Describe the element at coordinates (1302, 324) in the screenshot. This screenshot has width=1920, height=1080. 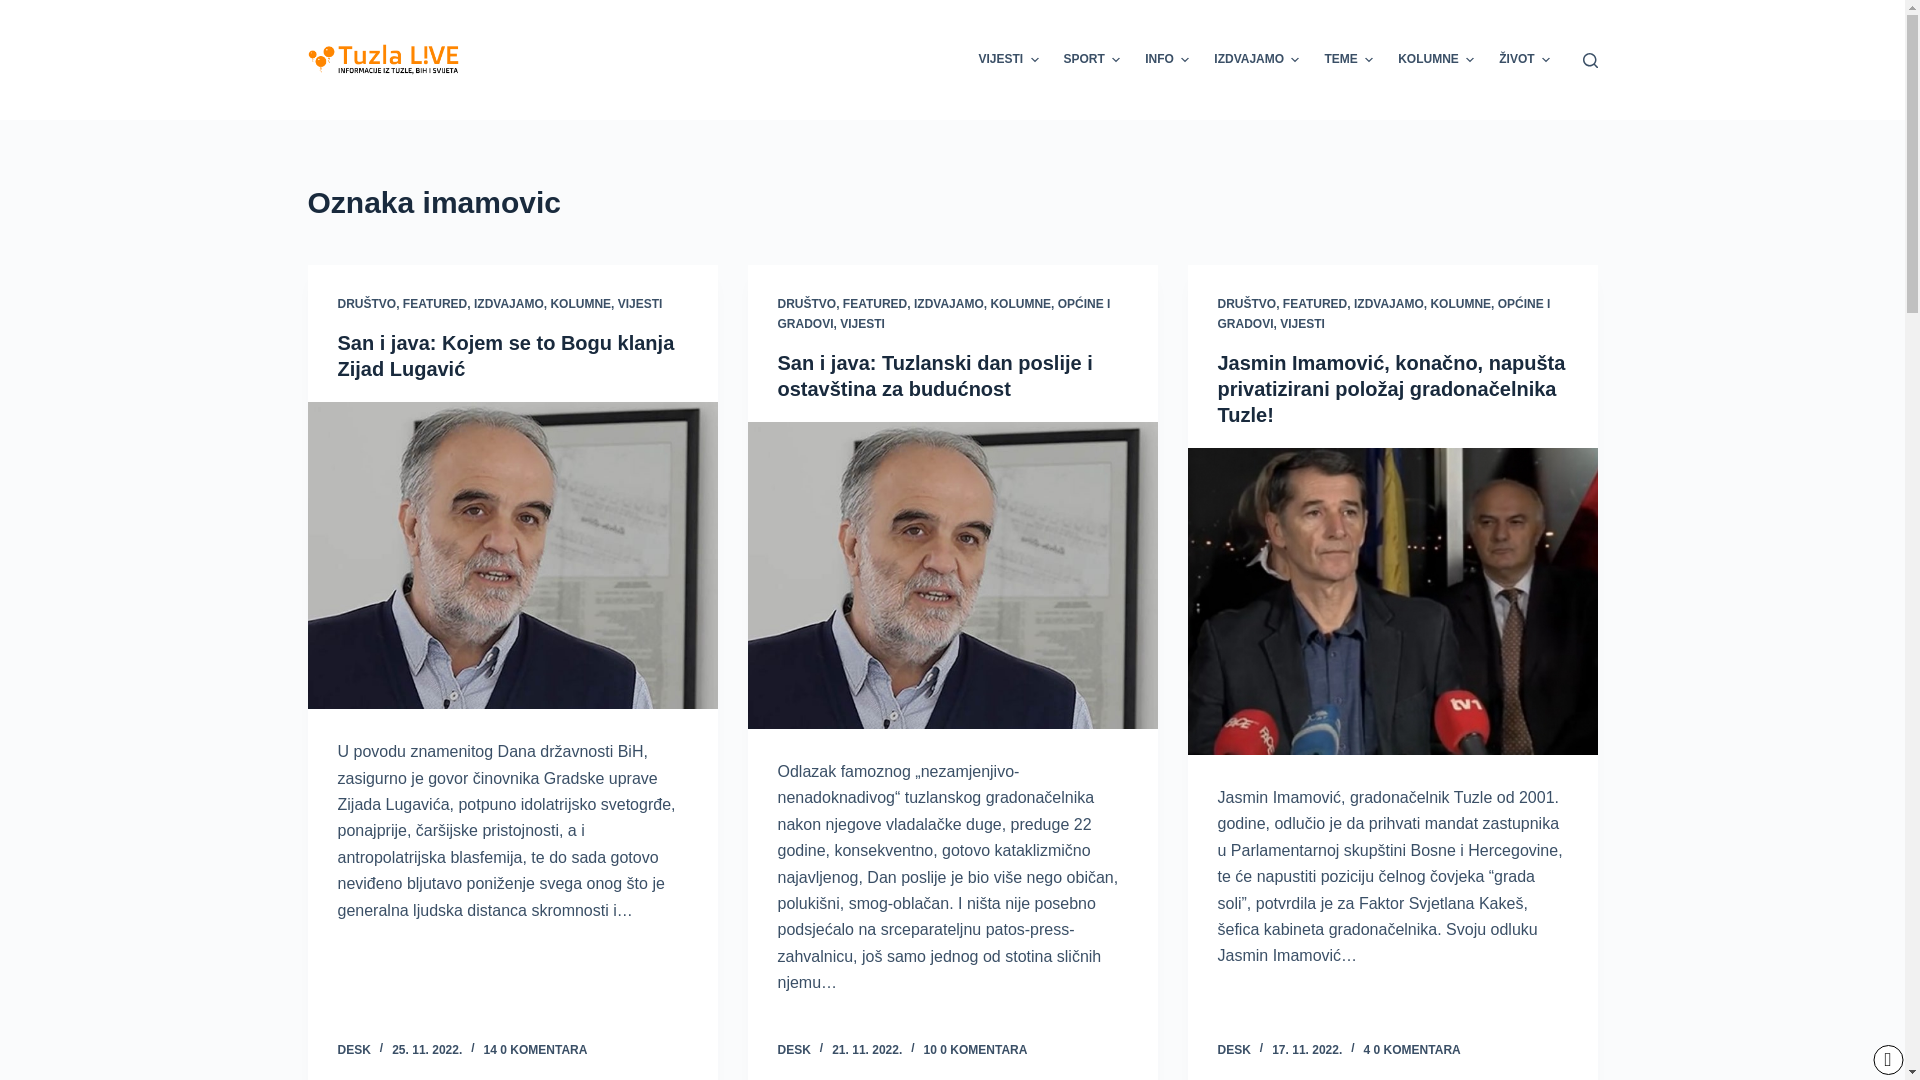
I see `VIJESTI` at that location.